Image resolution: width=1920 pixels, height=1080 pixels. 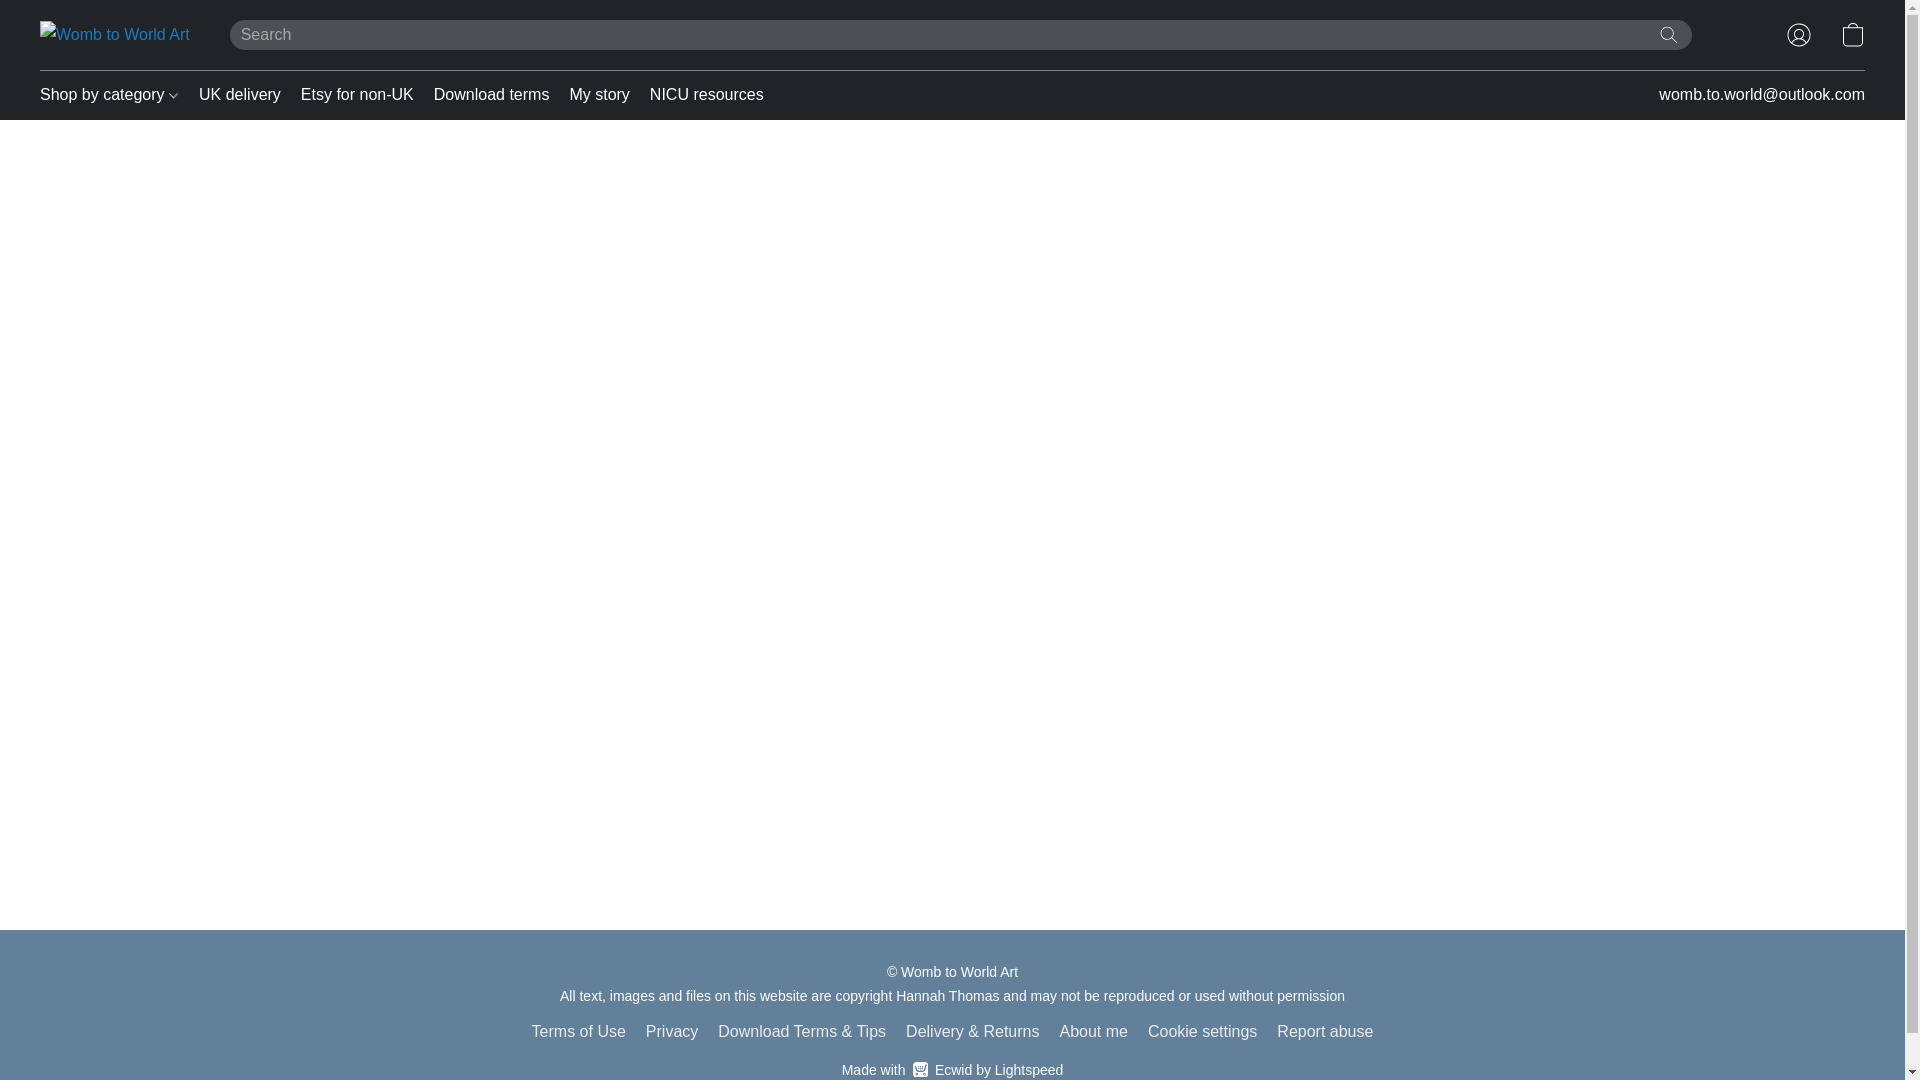 What do you see at coordinates (1852, 34) in the screenshot?
I see `Go to your shopping cart` at bounding box center [1852, 34].